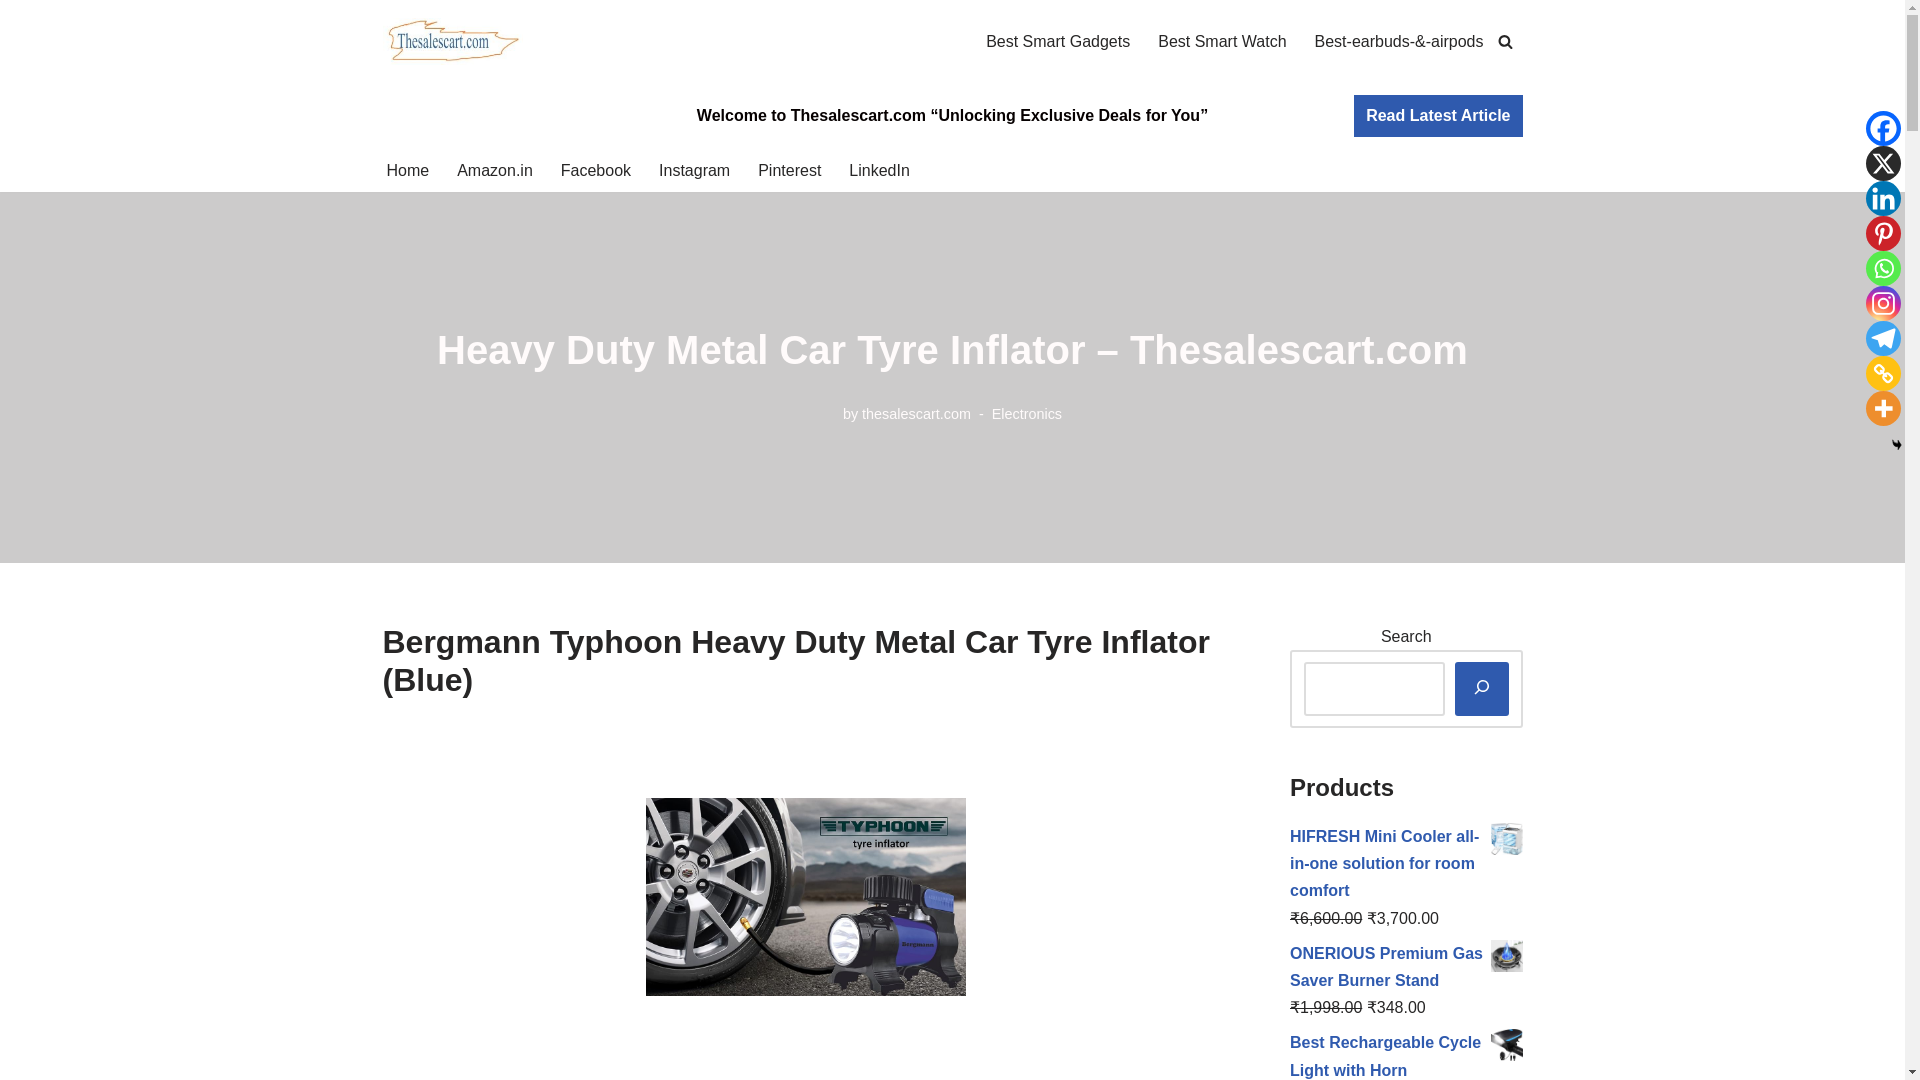  I want to click on Best Smart Watch, so click(1222, 42).